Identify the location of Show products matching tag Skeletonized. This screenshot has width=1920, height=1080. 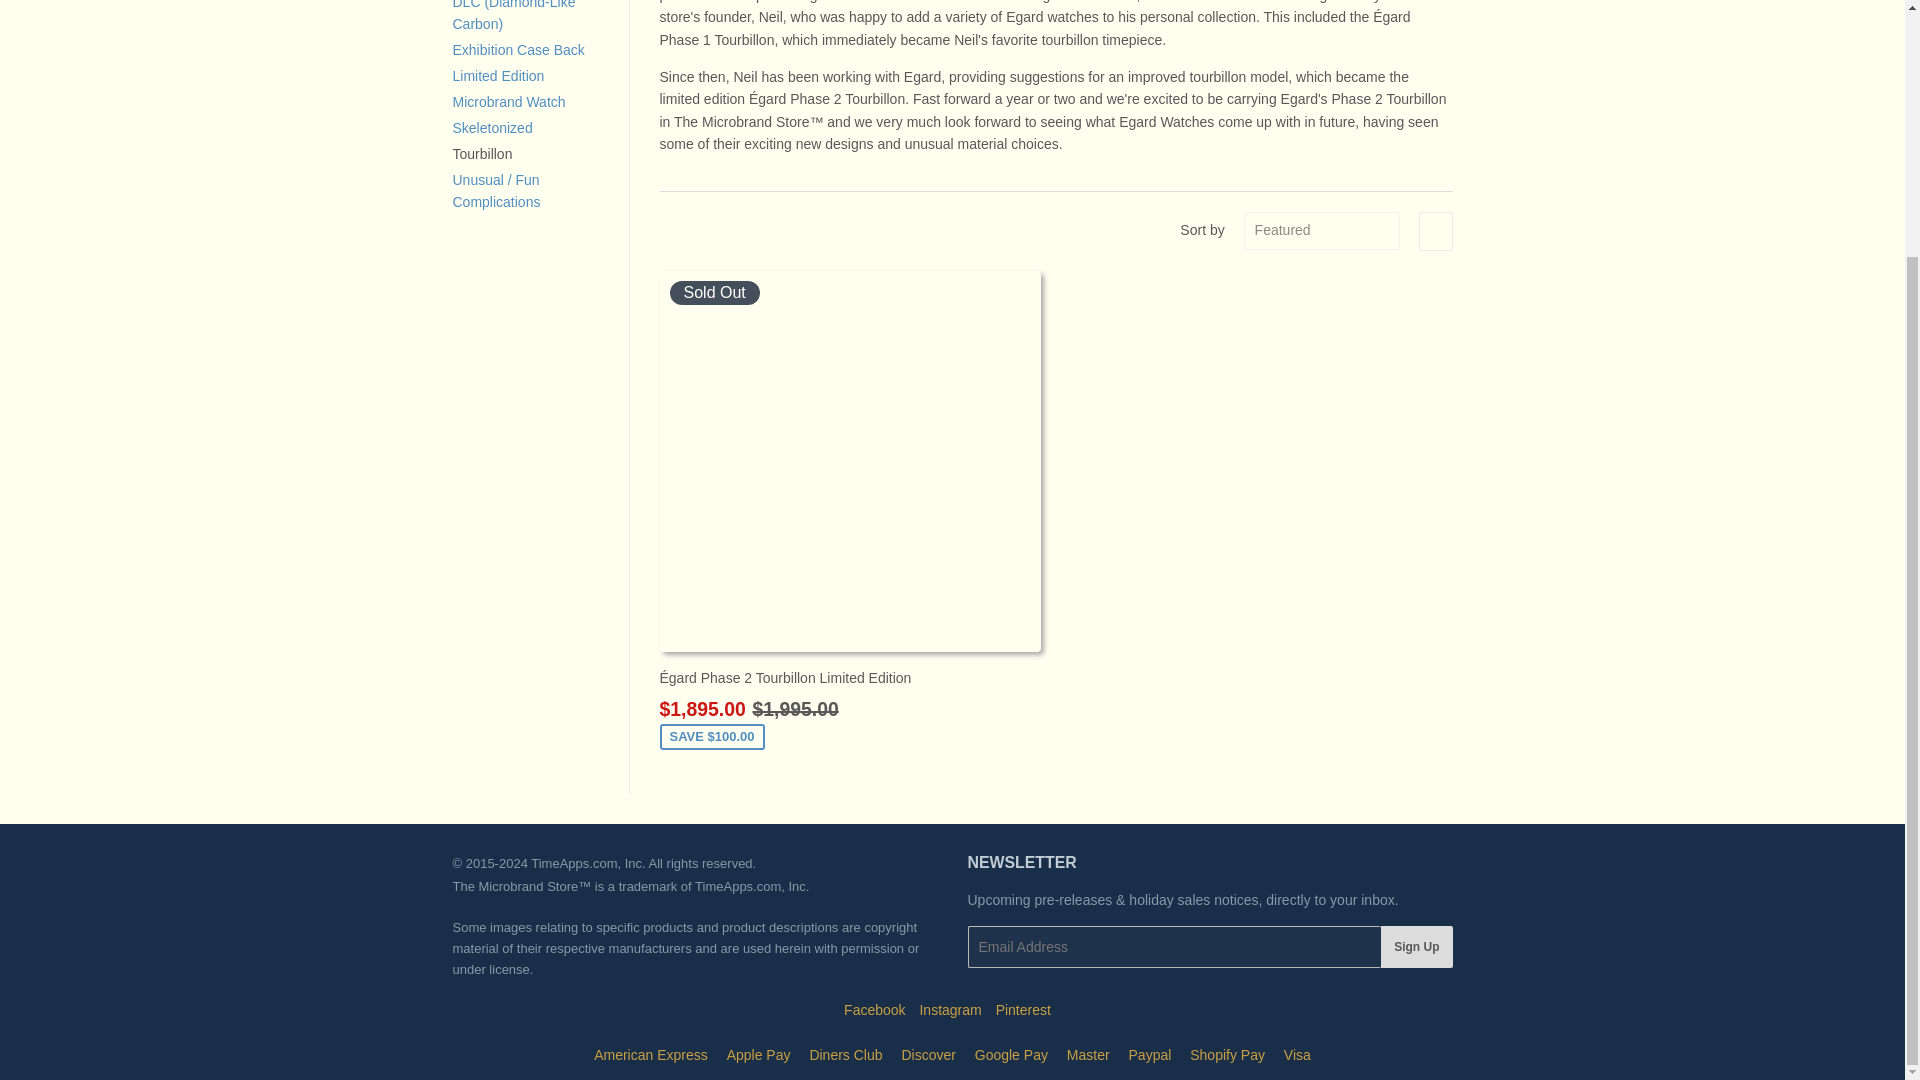
(491, 128).